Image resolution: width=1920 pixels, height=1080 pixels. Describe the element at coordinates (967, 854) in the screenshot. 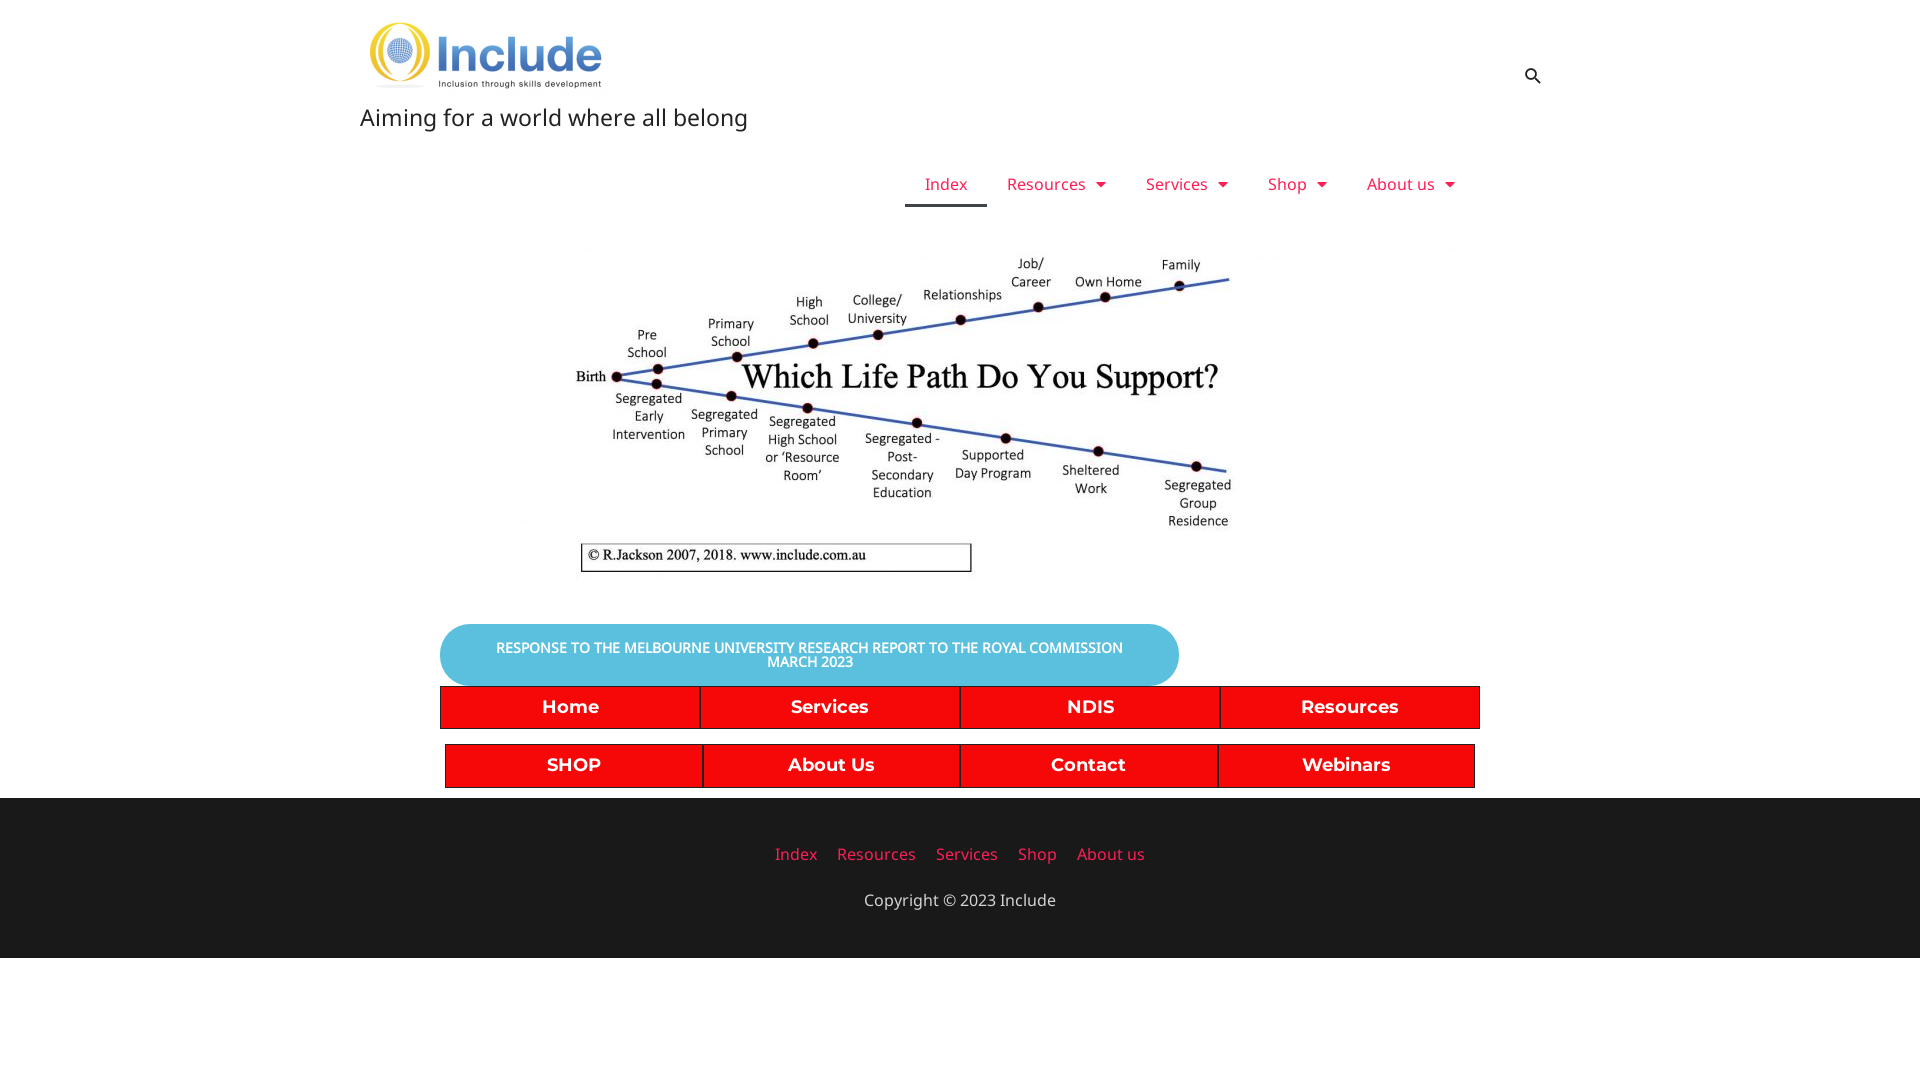

I see `Services` at that location.